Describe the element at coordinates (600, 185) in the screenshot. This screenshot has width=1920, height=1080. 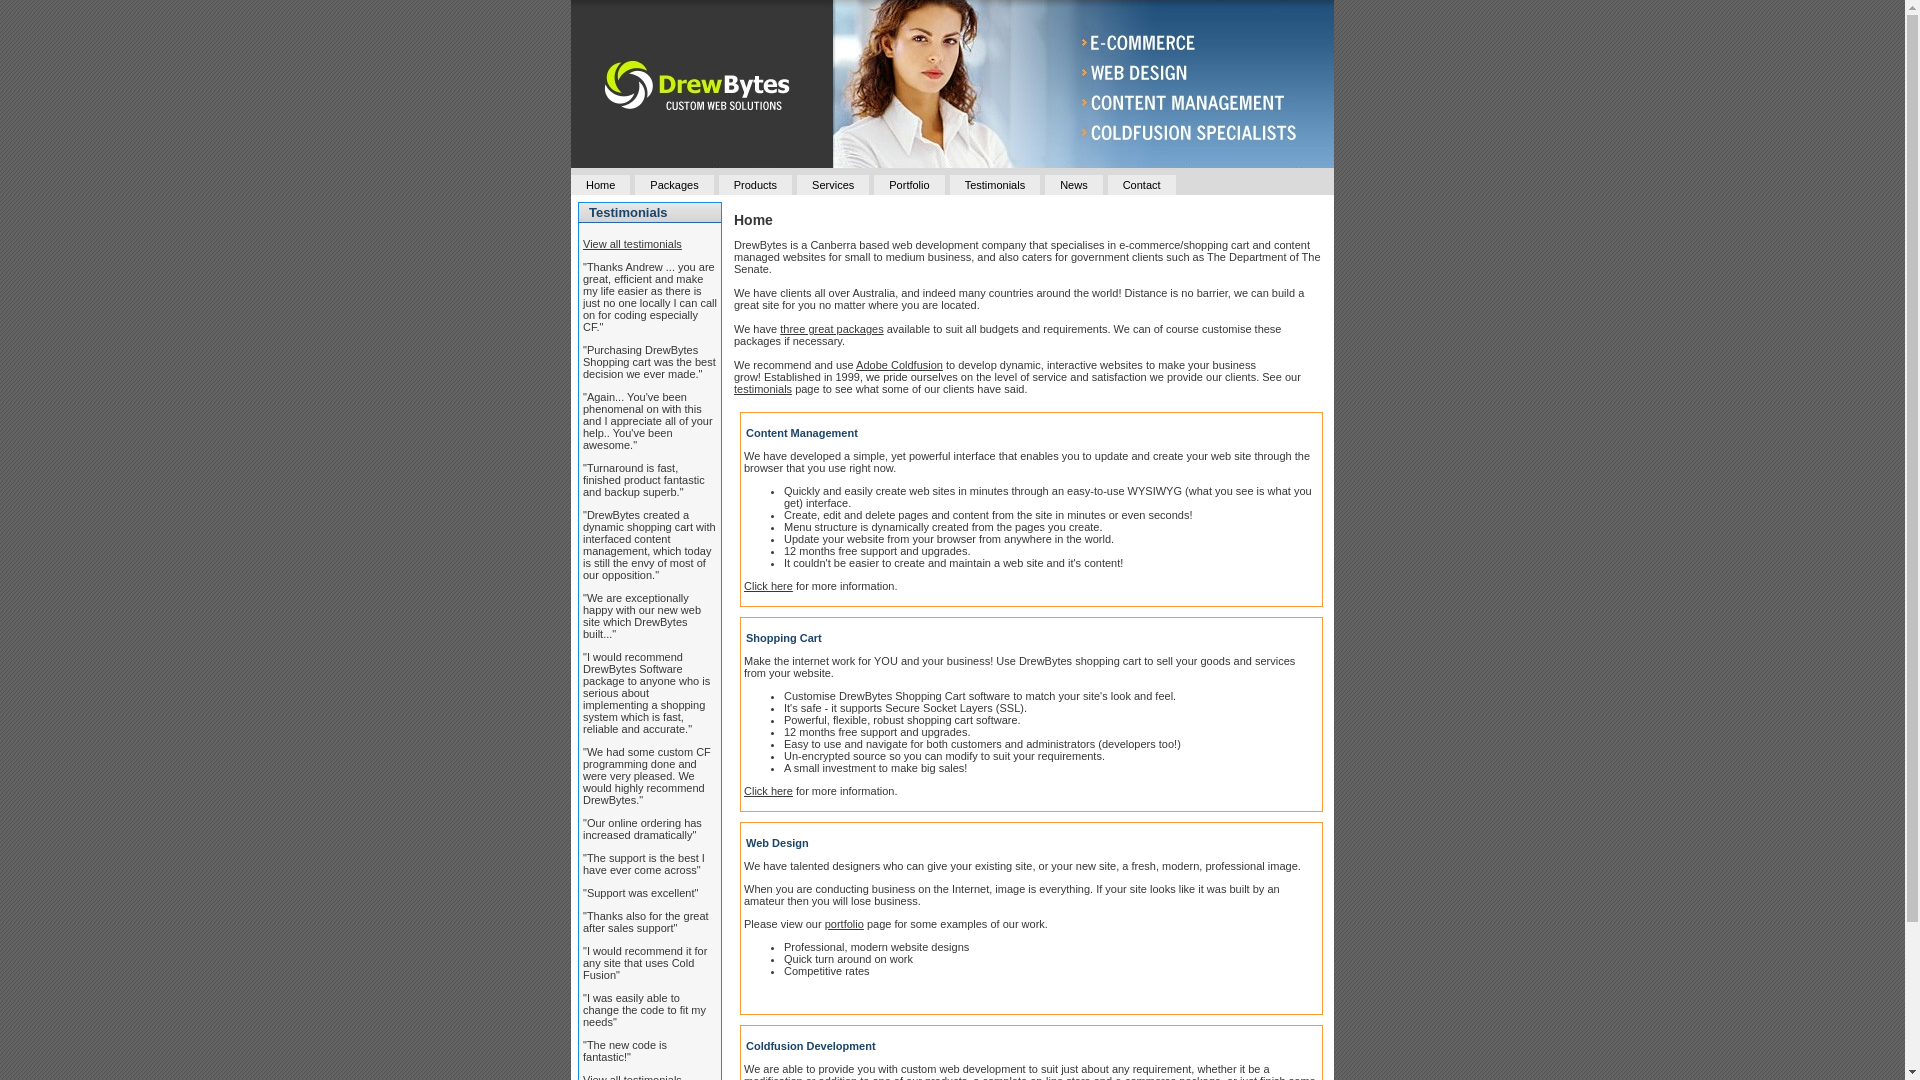
I see `Home` at that location.